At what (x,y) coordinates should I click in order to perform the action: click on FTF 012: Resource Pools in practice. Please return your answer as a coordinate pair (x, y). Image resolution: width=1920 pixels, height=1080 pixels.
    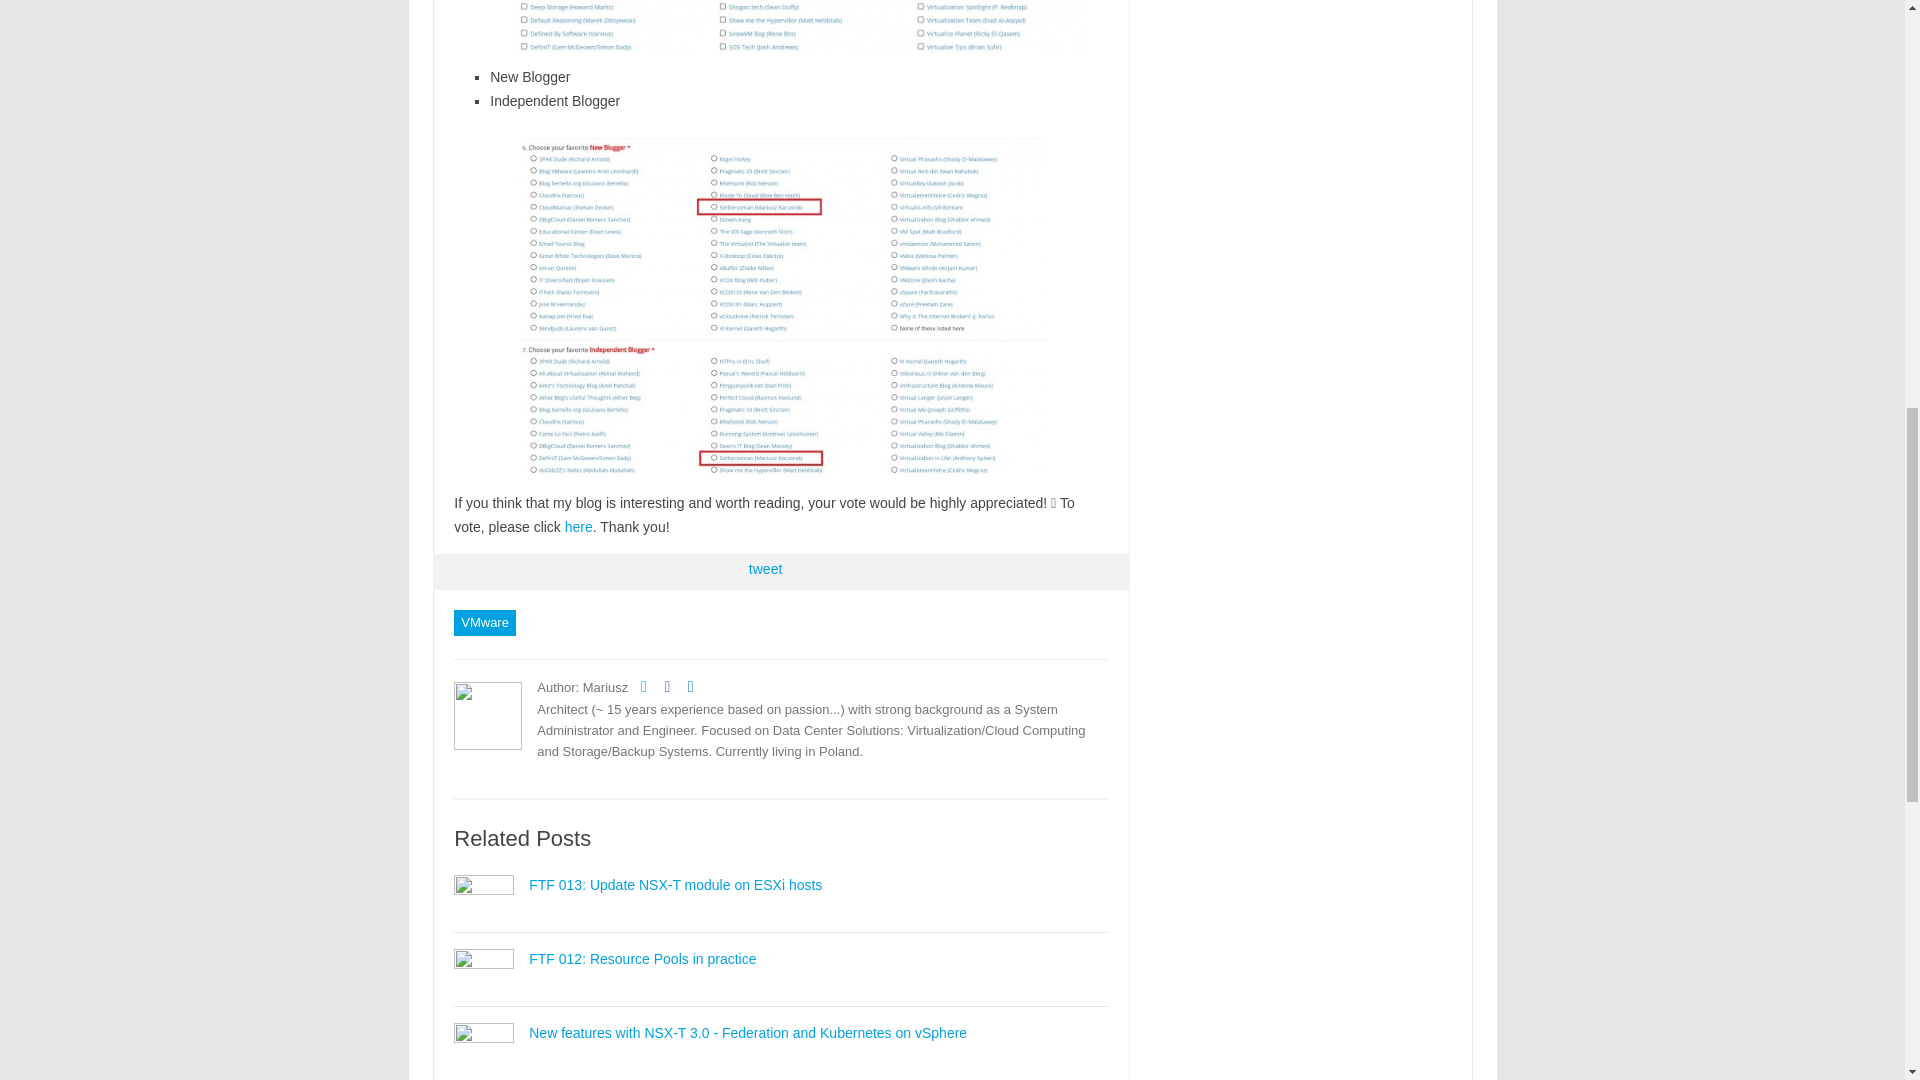
    Looking at the image, I should click on (484, 964).